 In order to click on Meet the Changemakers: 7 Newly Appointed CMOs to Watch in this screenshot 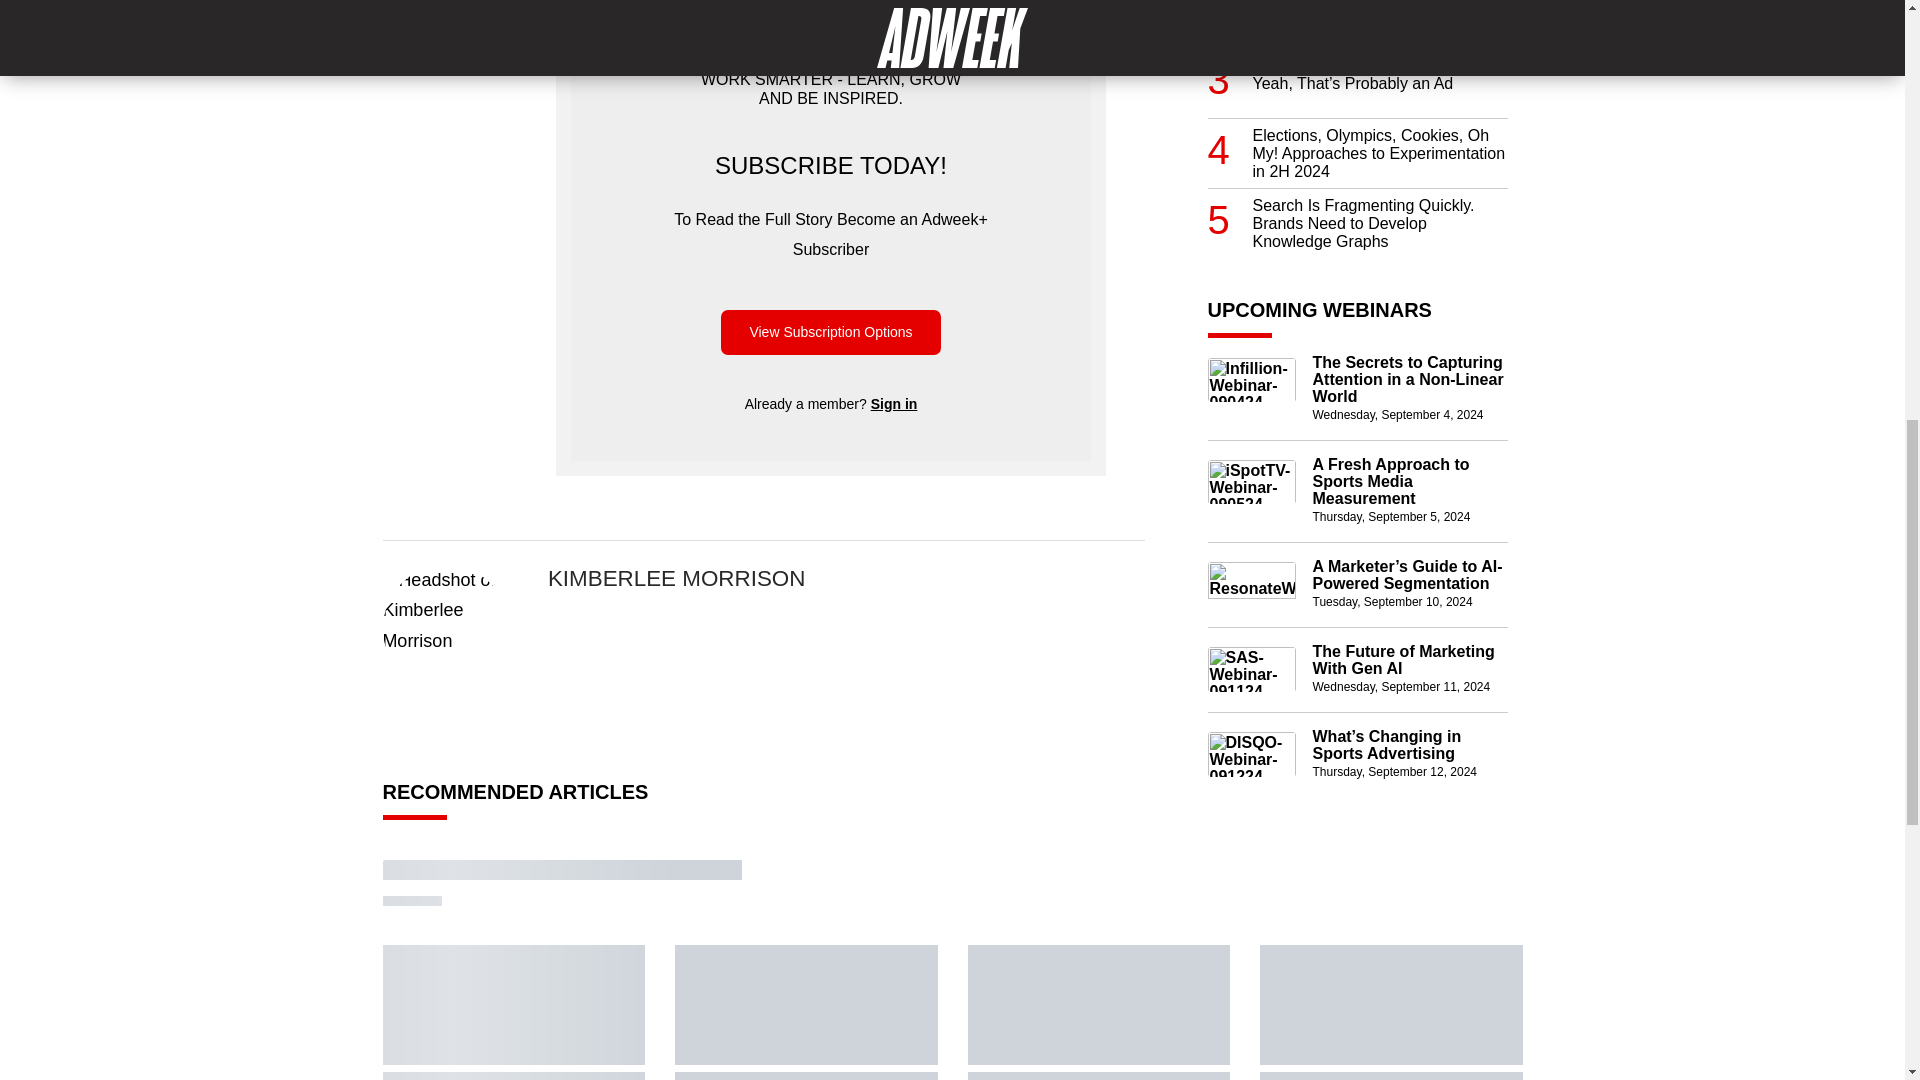, I will do `click(1379, 16)`.